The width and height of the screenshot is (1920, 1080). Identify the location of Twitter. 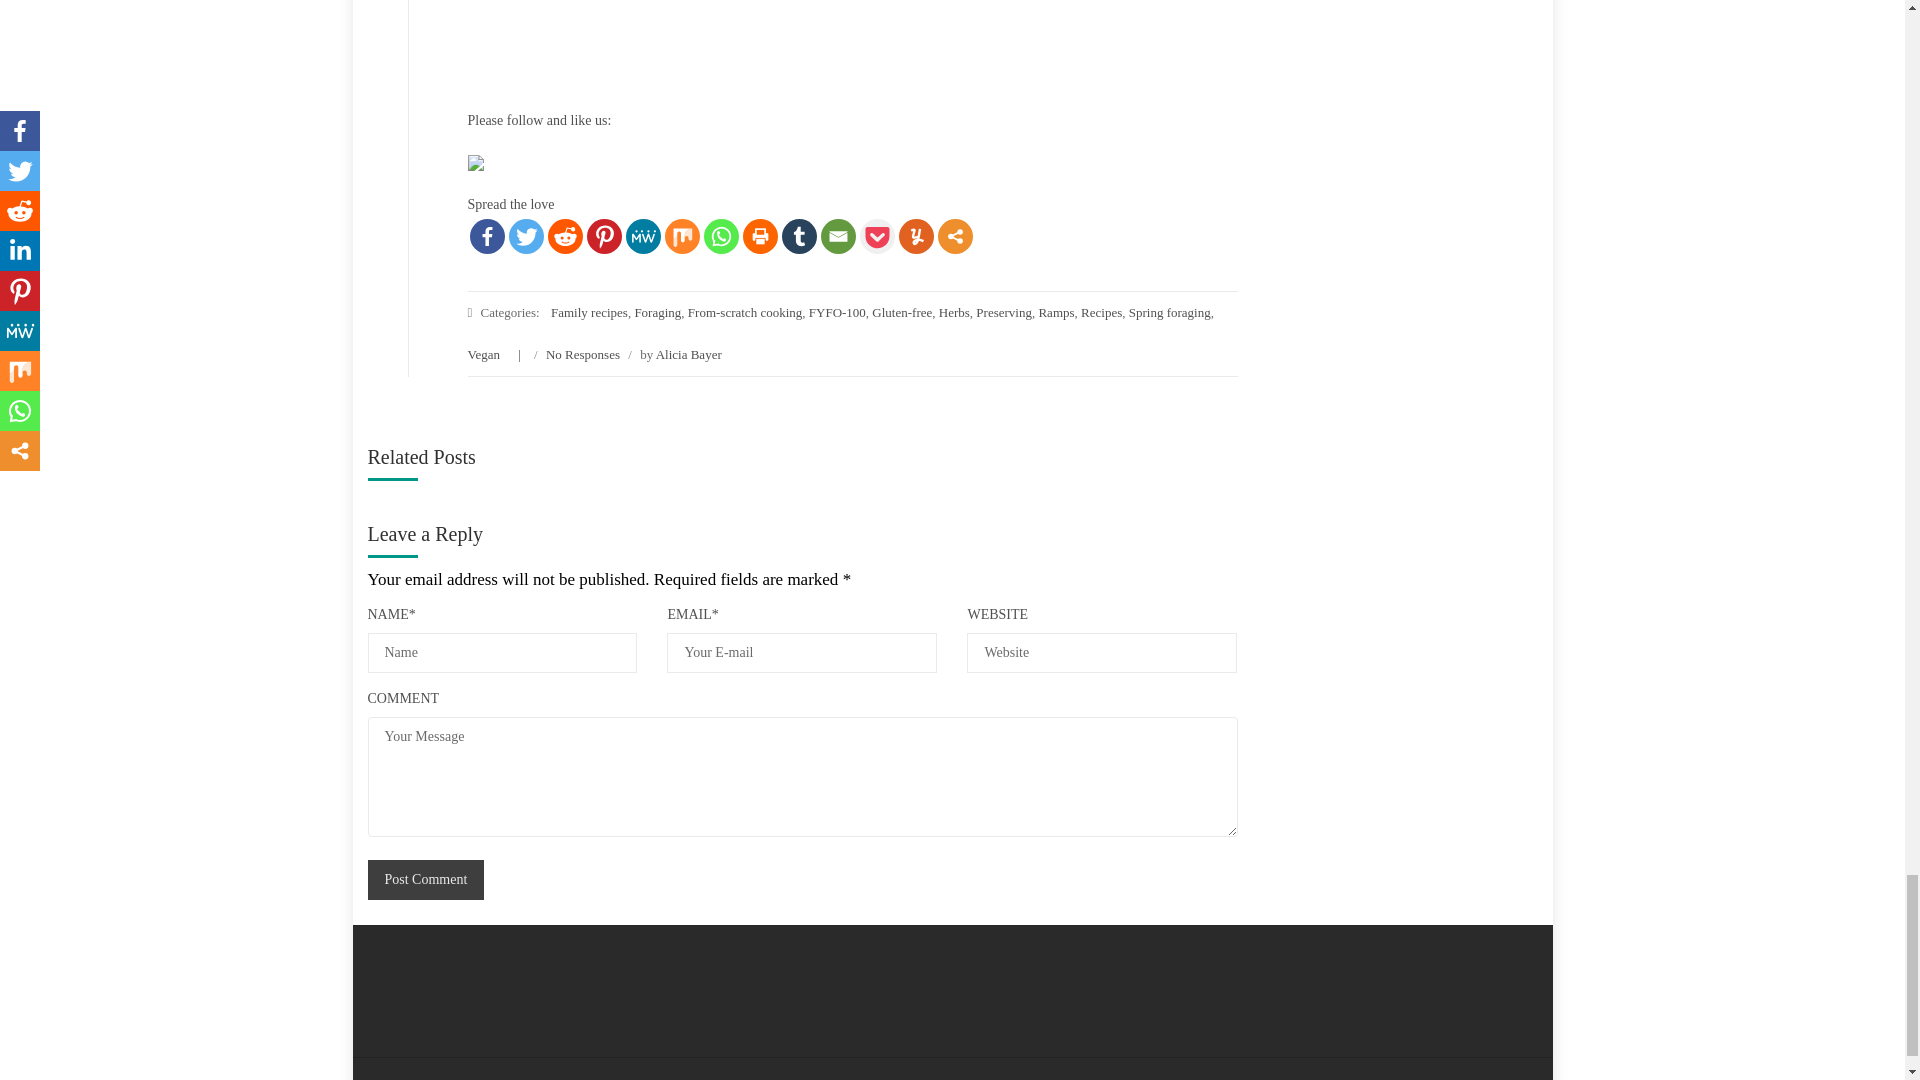
(526, 236).